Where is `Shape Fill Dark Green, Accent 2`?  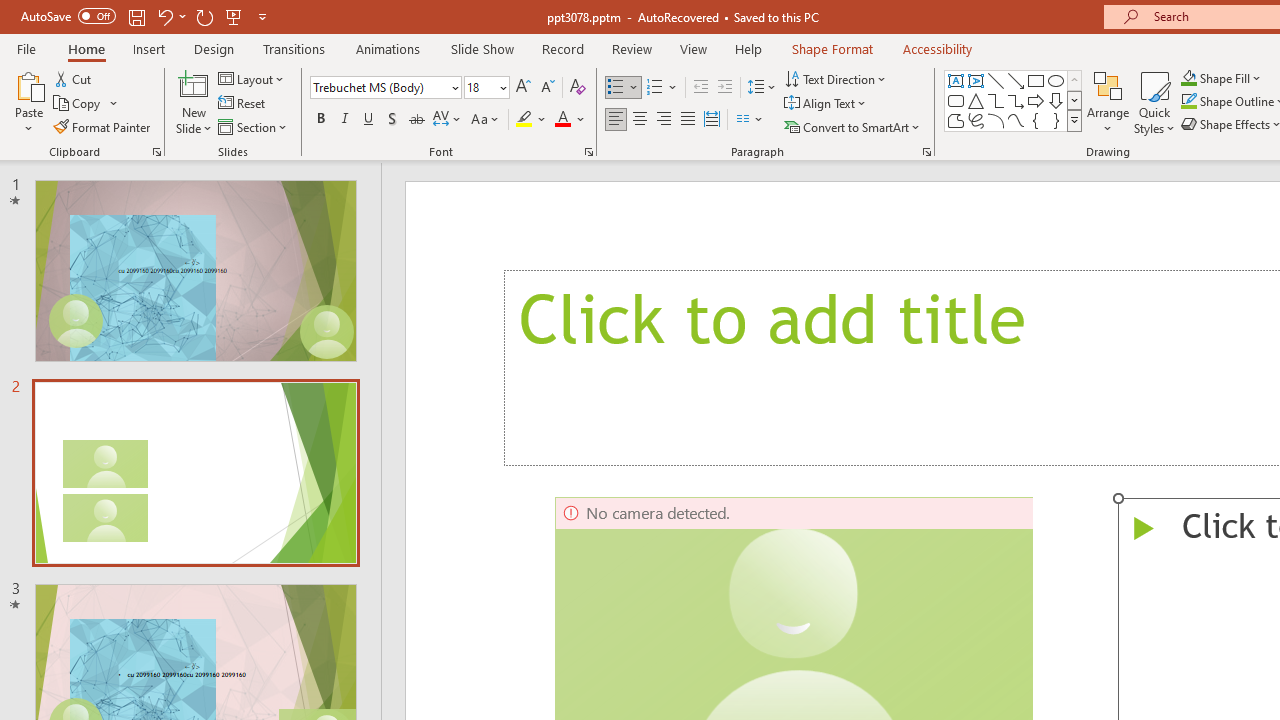 Shape Fill Dark Green, Accent 2 is located at coordinates (1188, 78).